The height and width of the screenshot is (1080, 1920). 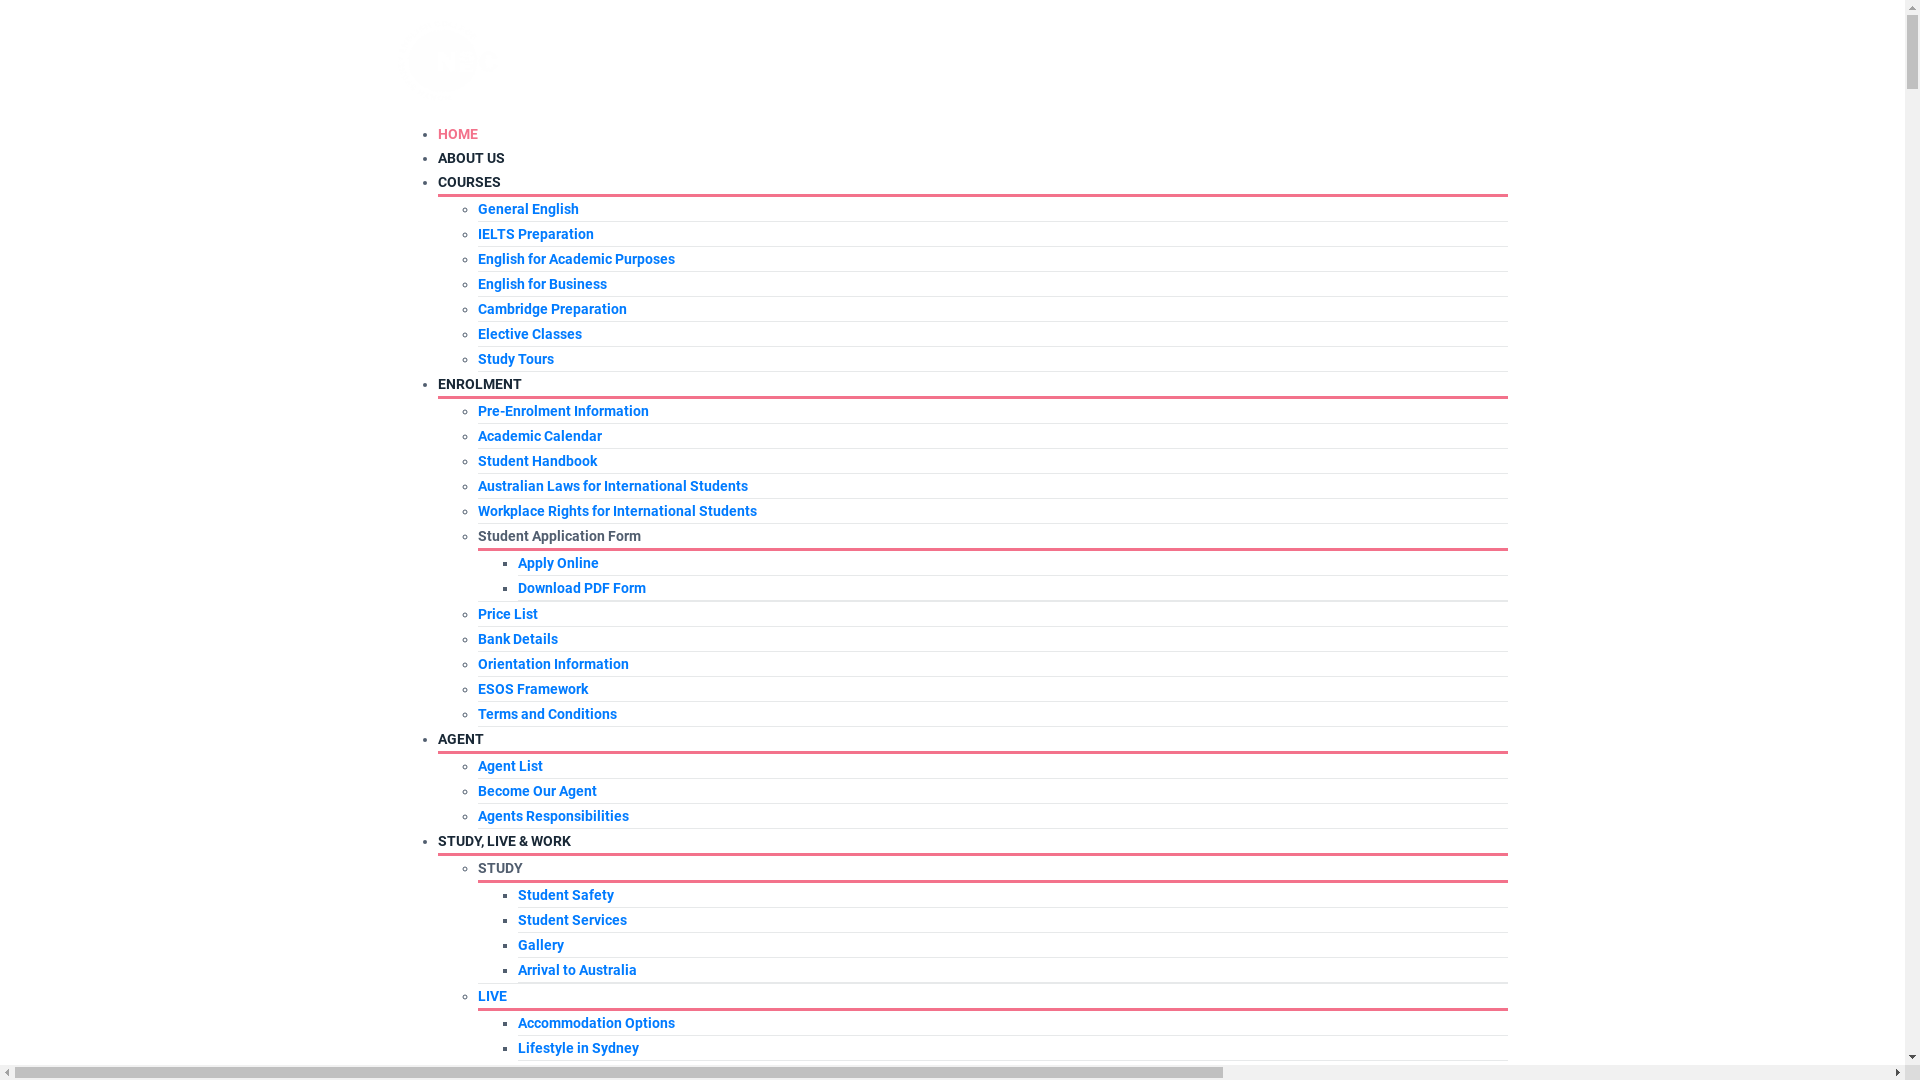 I want to click on AGENT, so click(x=461, y=739).